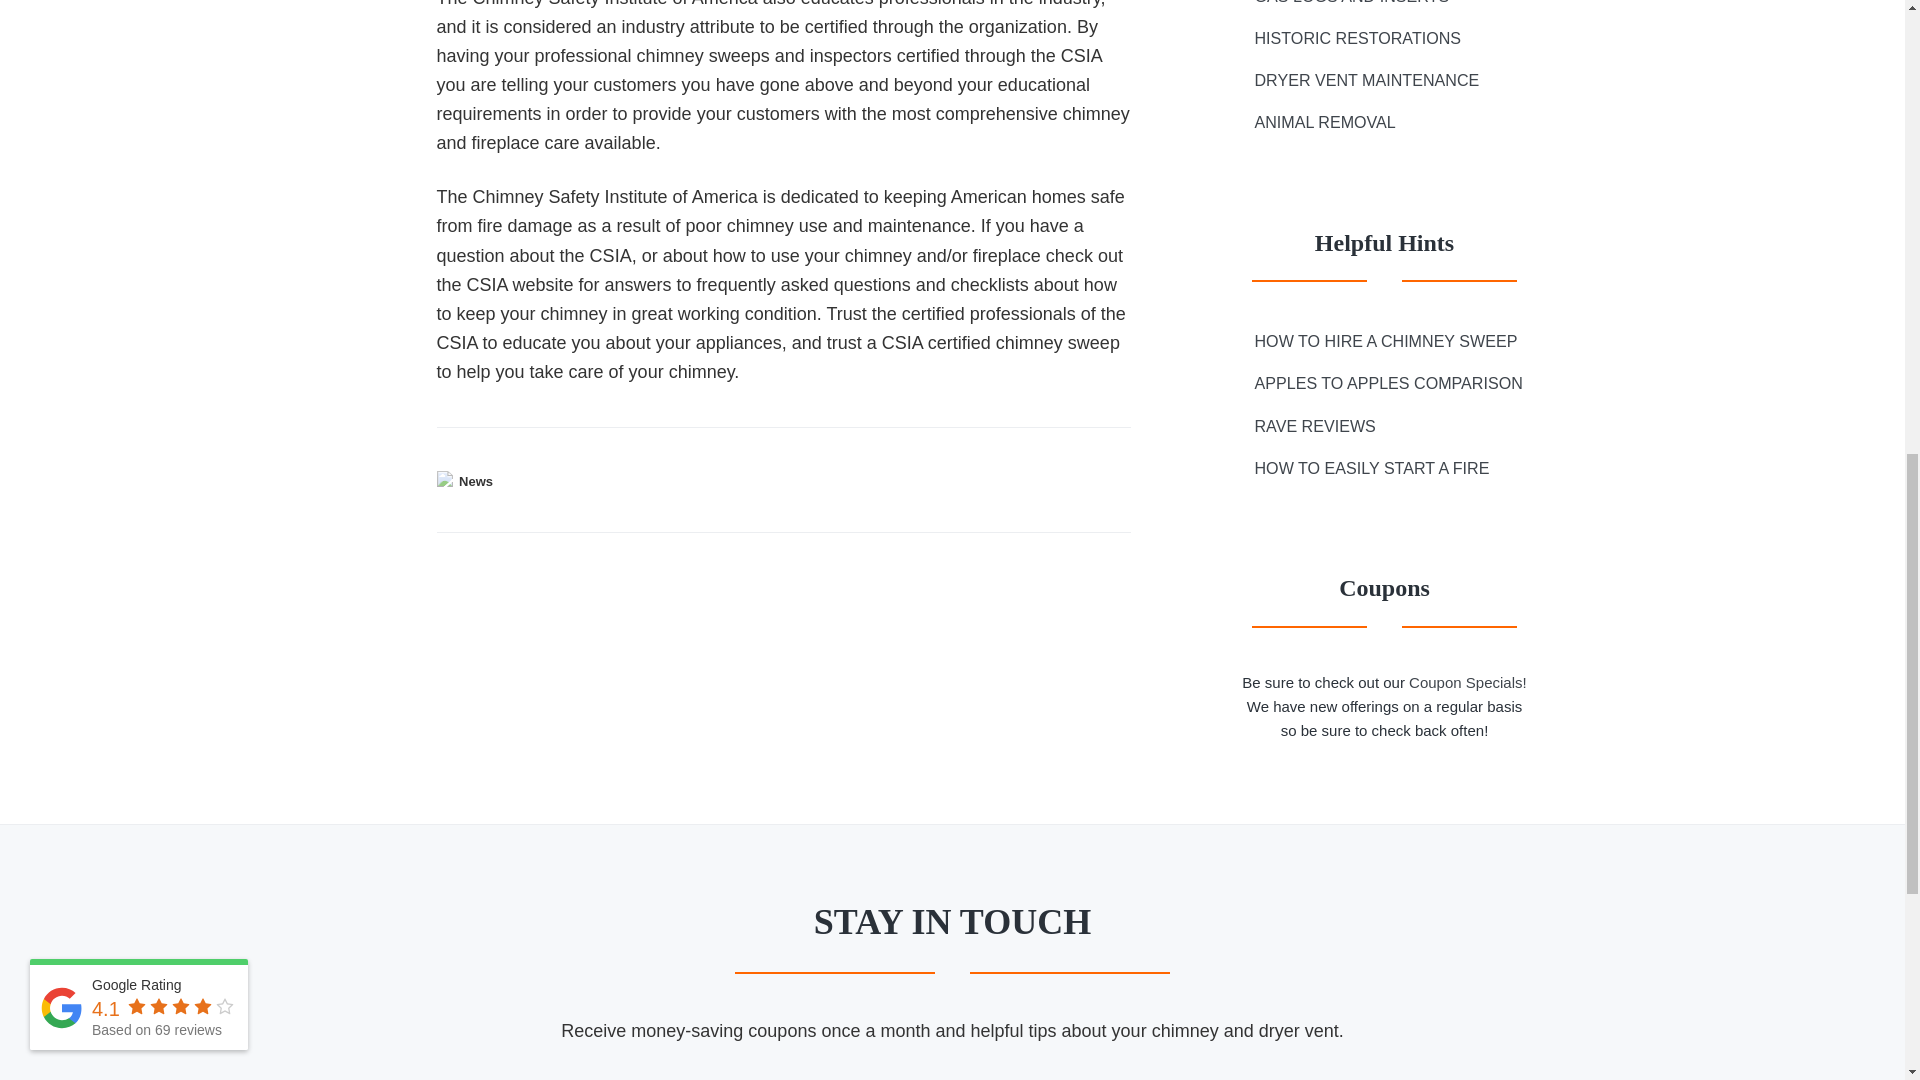  What do you see at coordinates (1351, 6) in the screenshot?
I see `GAS LOGS AND INSERTS` at bounding box center [1351, 6].